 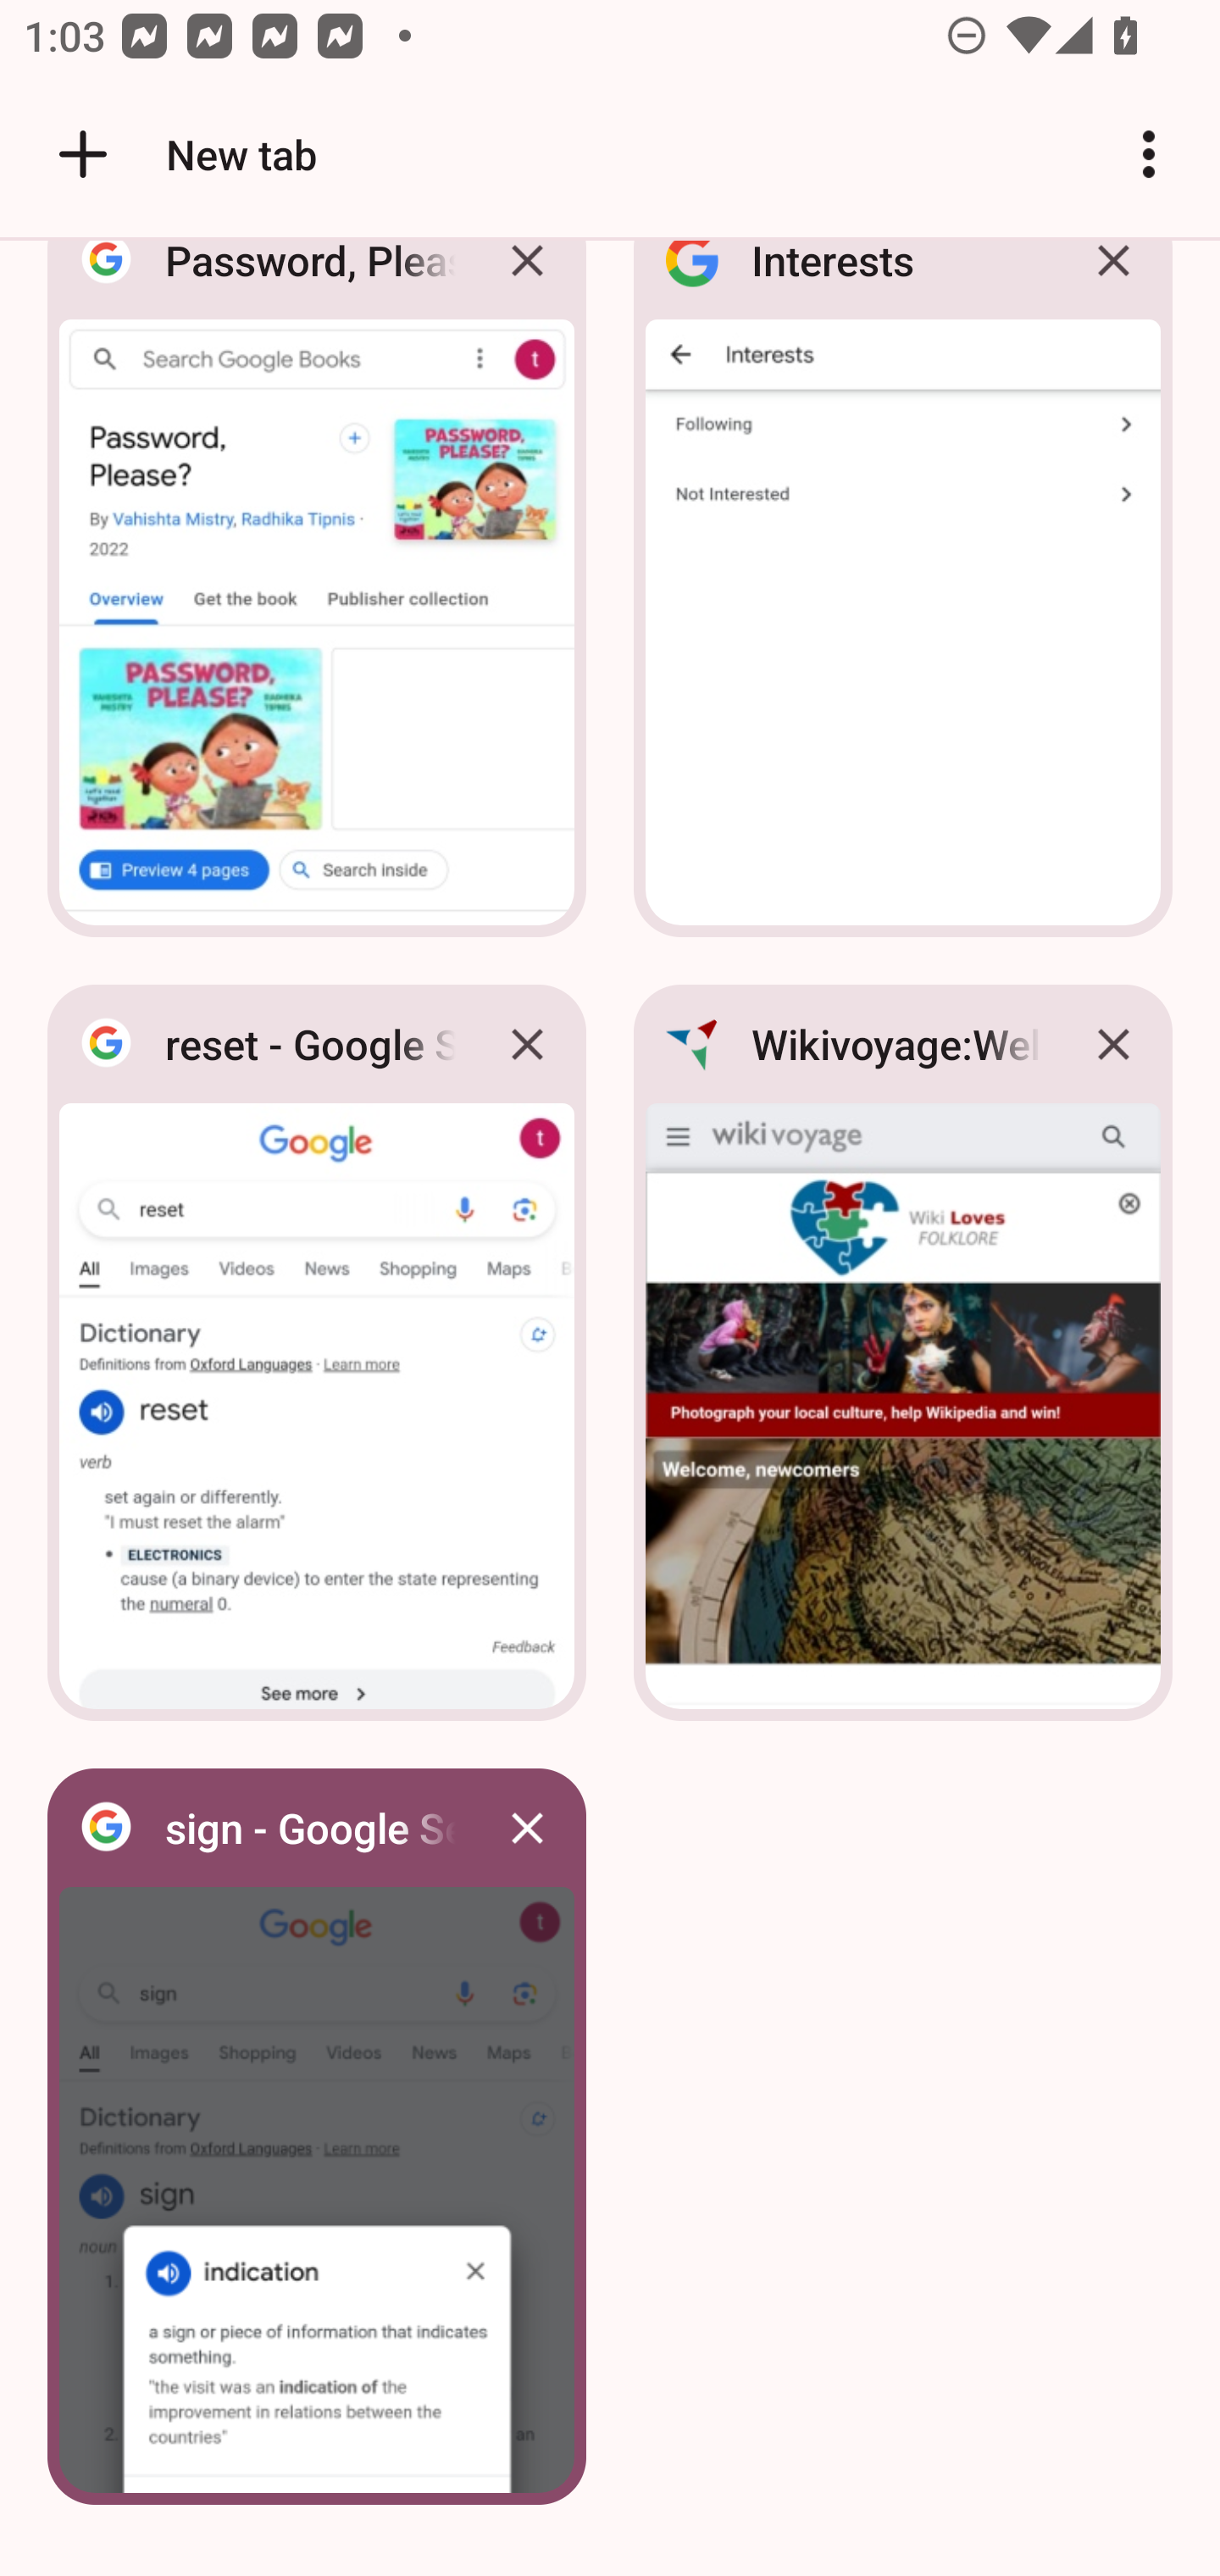 I want to click on Close reset - Google Search tab, so click(x=527, y=1044).